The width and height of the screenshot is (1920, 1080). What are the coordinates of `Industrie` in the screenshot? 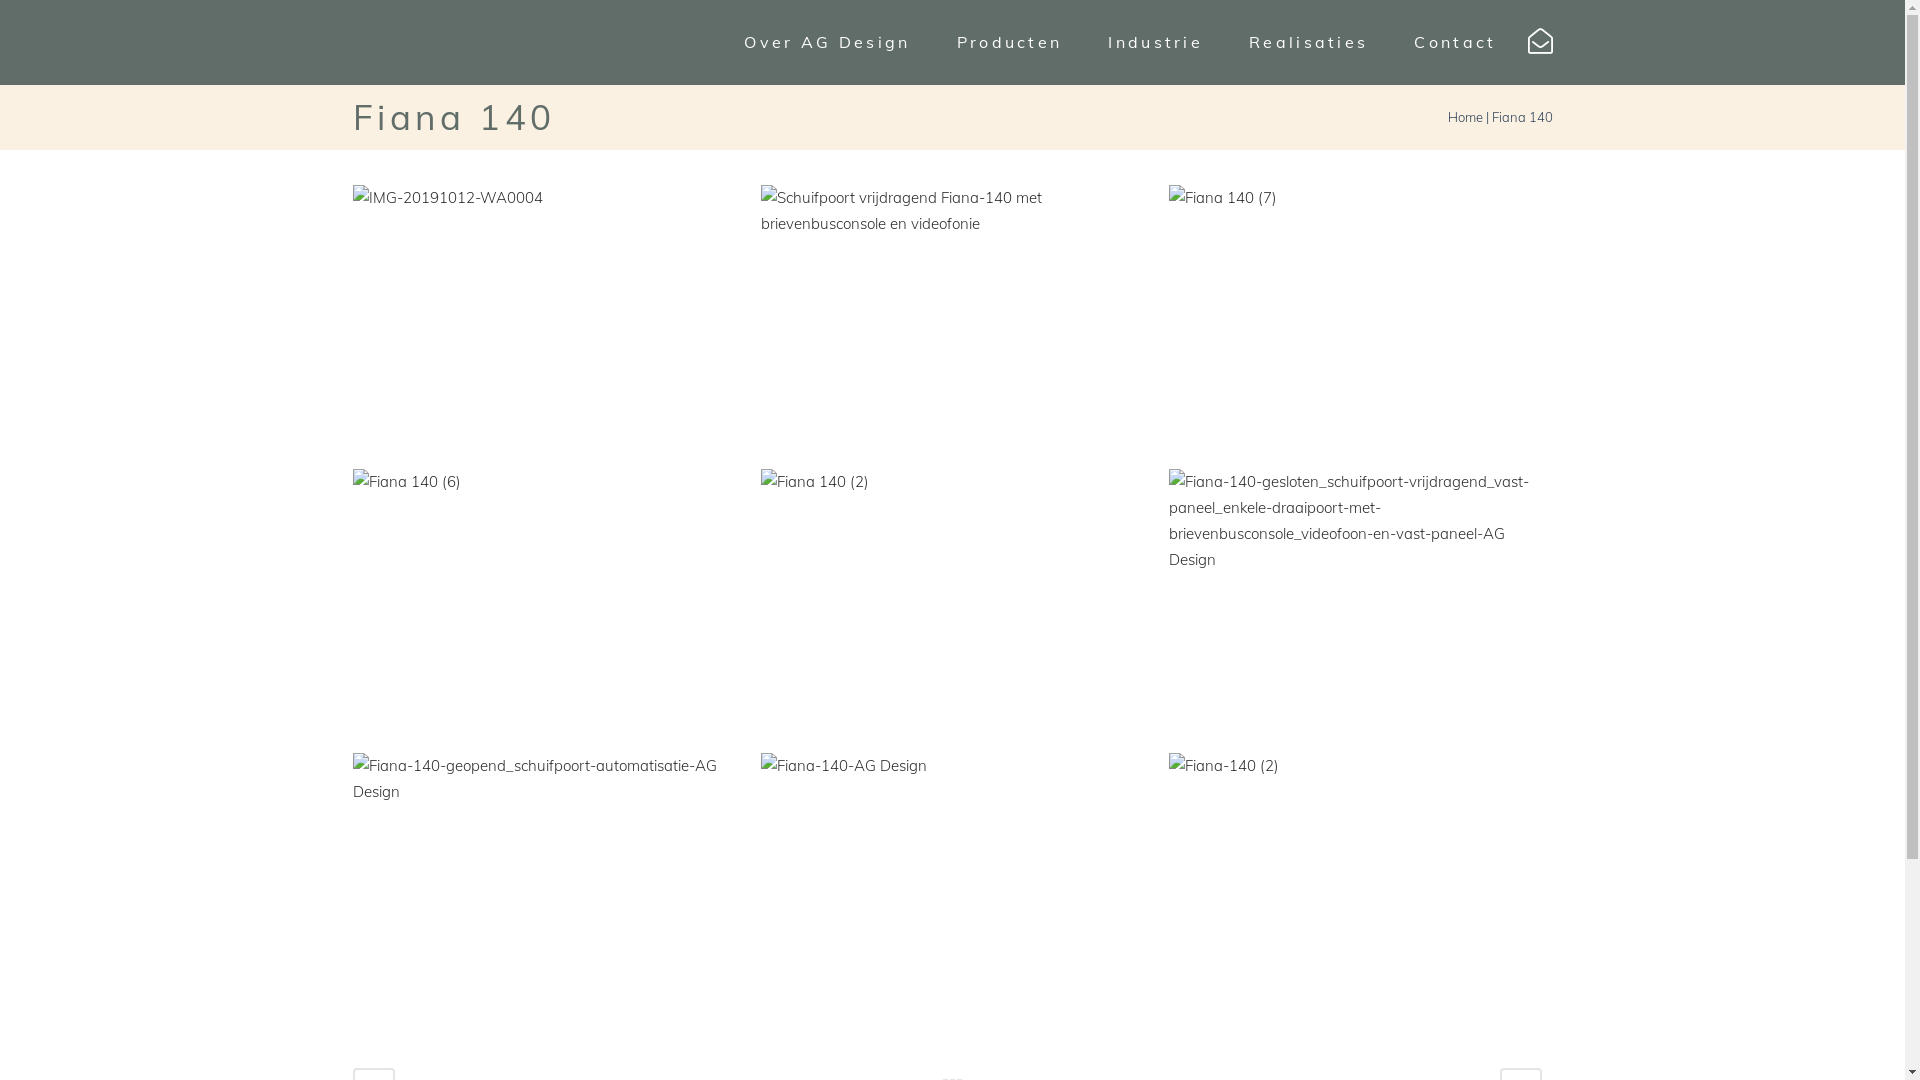 It's located at (1156, 42).